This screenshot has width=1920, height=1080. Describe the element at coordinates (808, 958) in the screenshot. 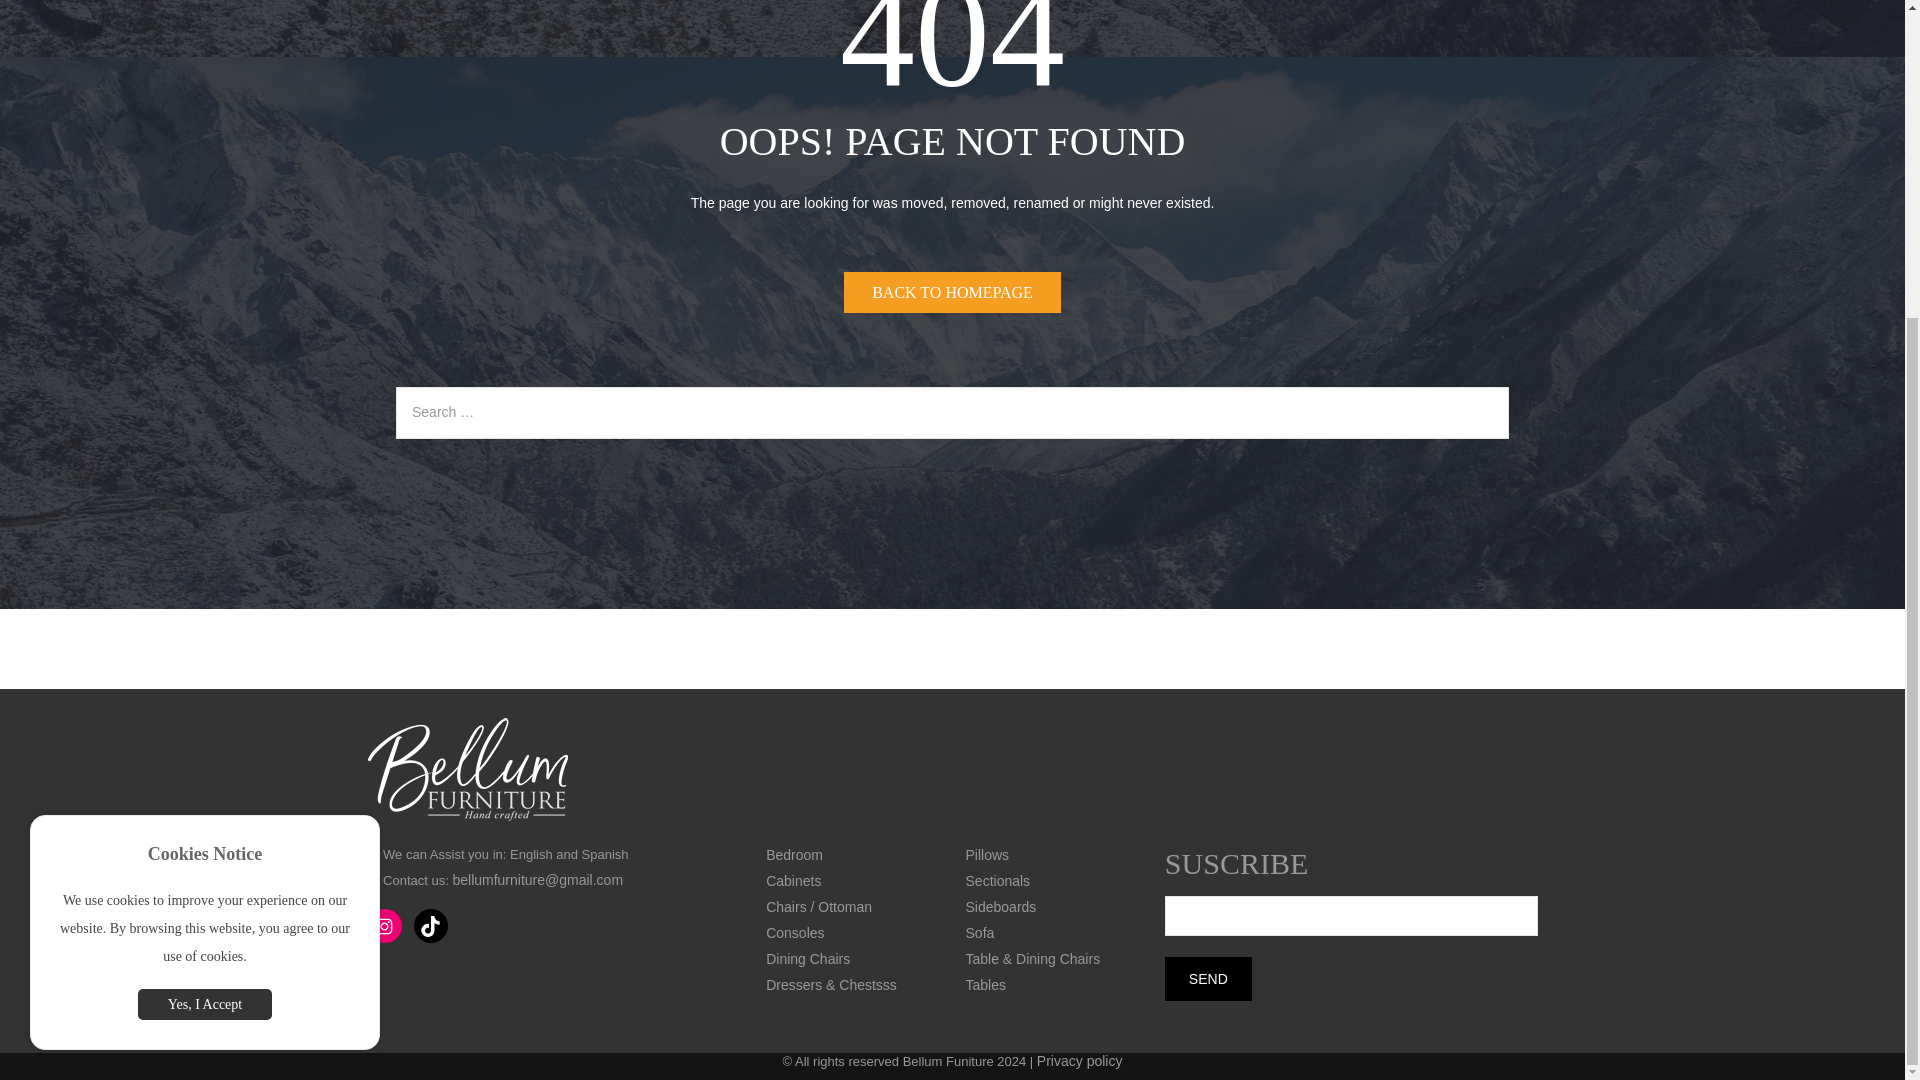

I see `Dining Chairs` at that location.